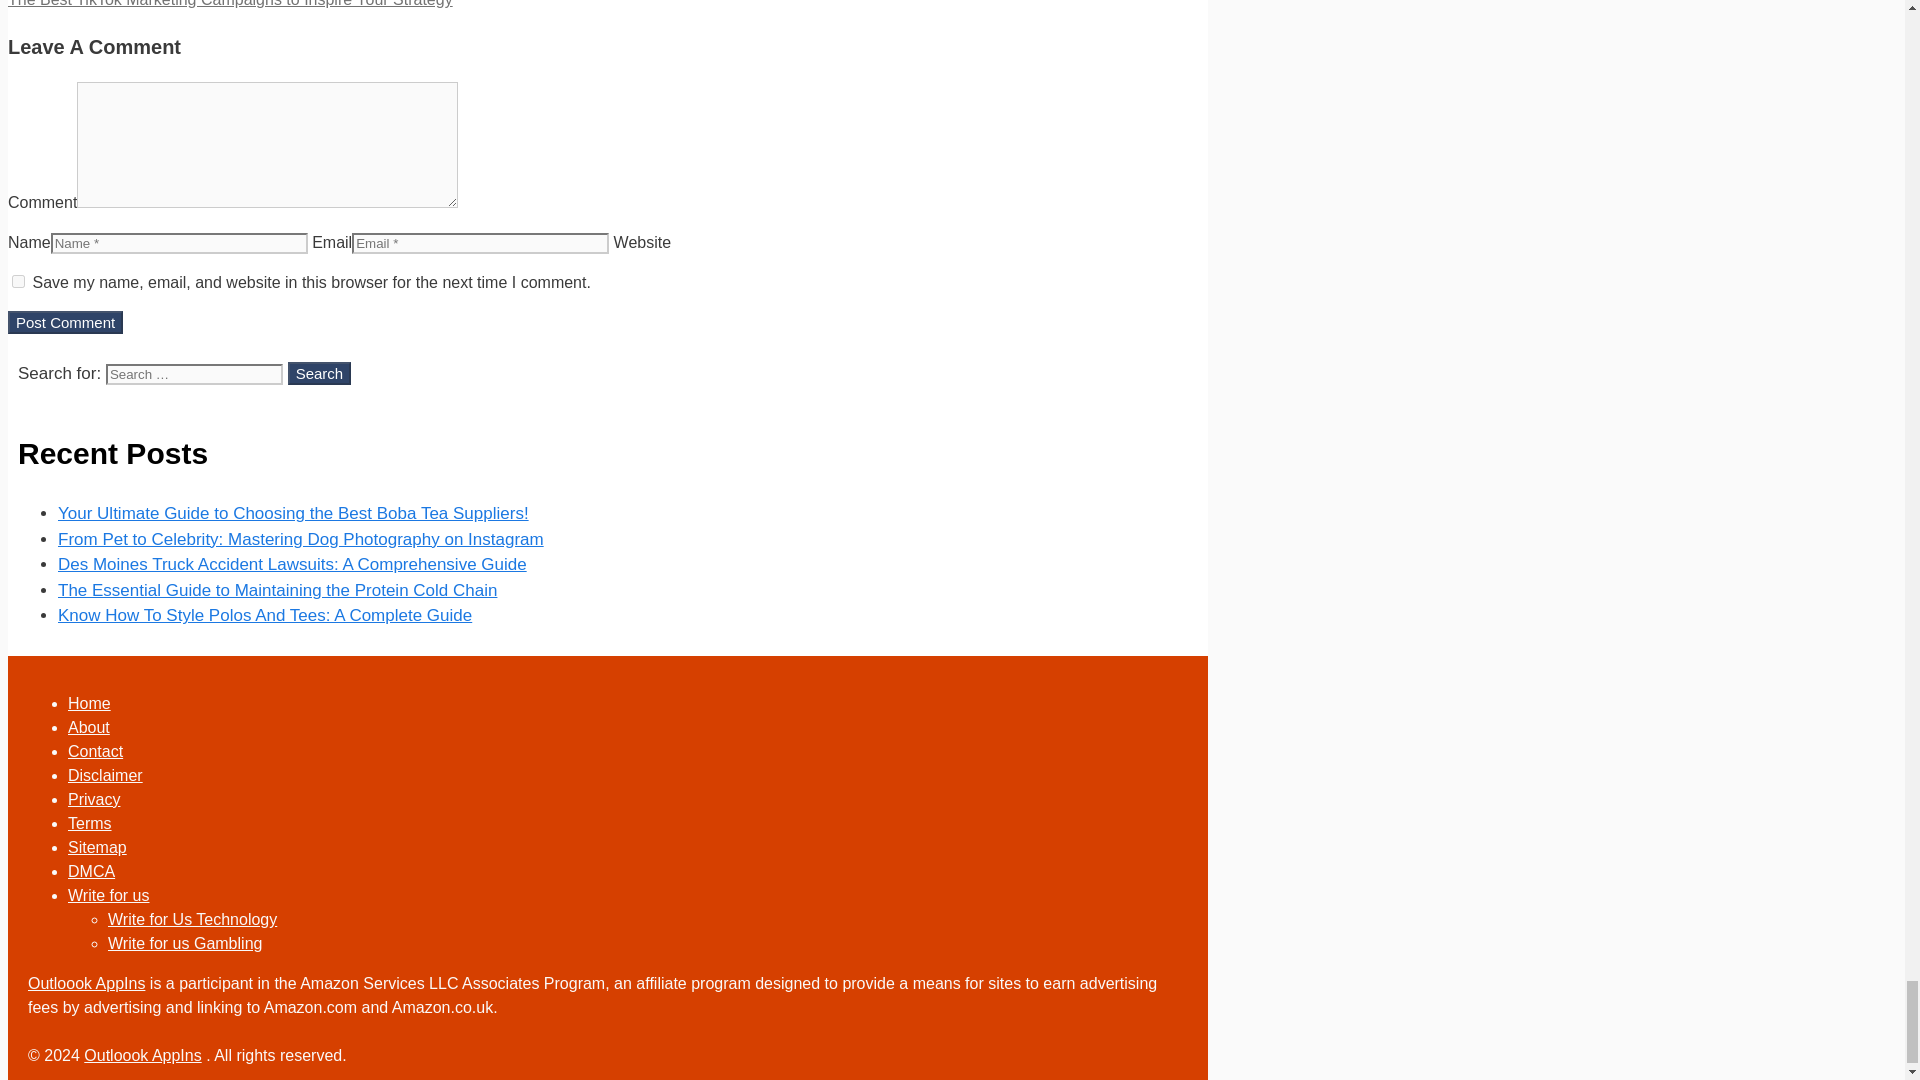 The image size is (1920, 1080). I want to click on About, so click(88, 727).